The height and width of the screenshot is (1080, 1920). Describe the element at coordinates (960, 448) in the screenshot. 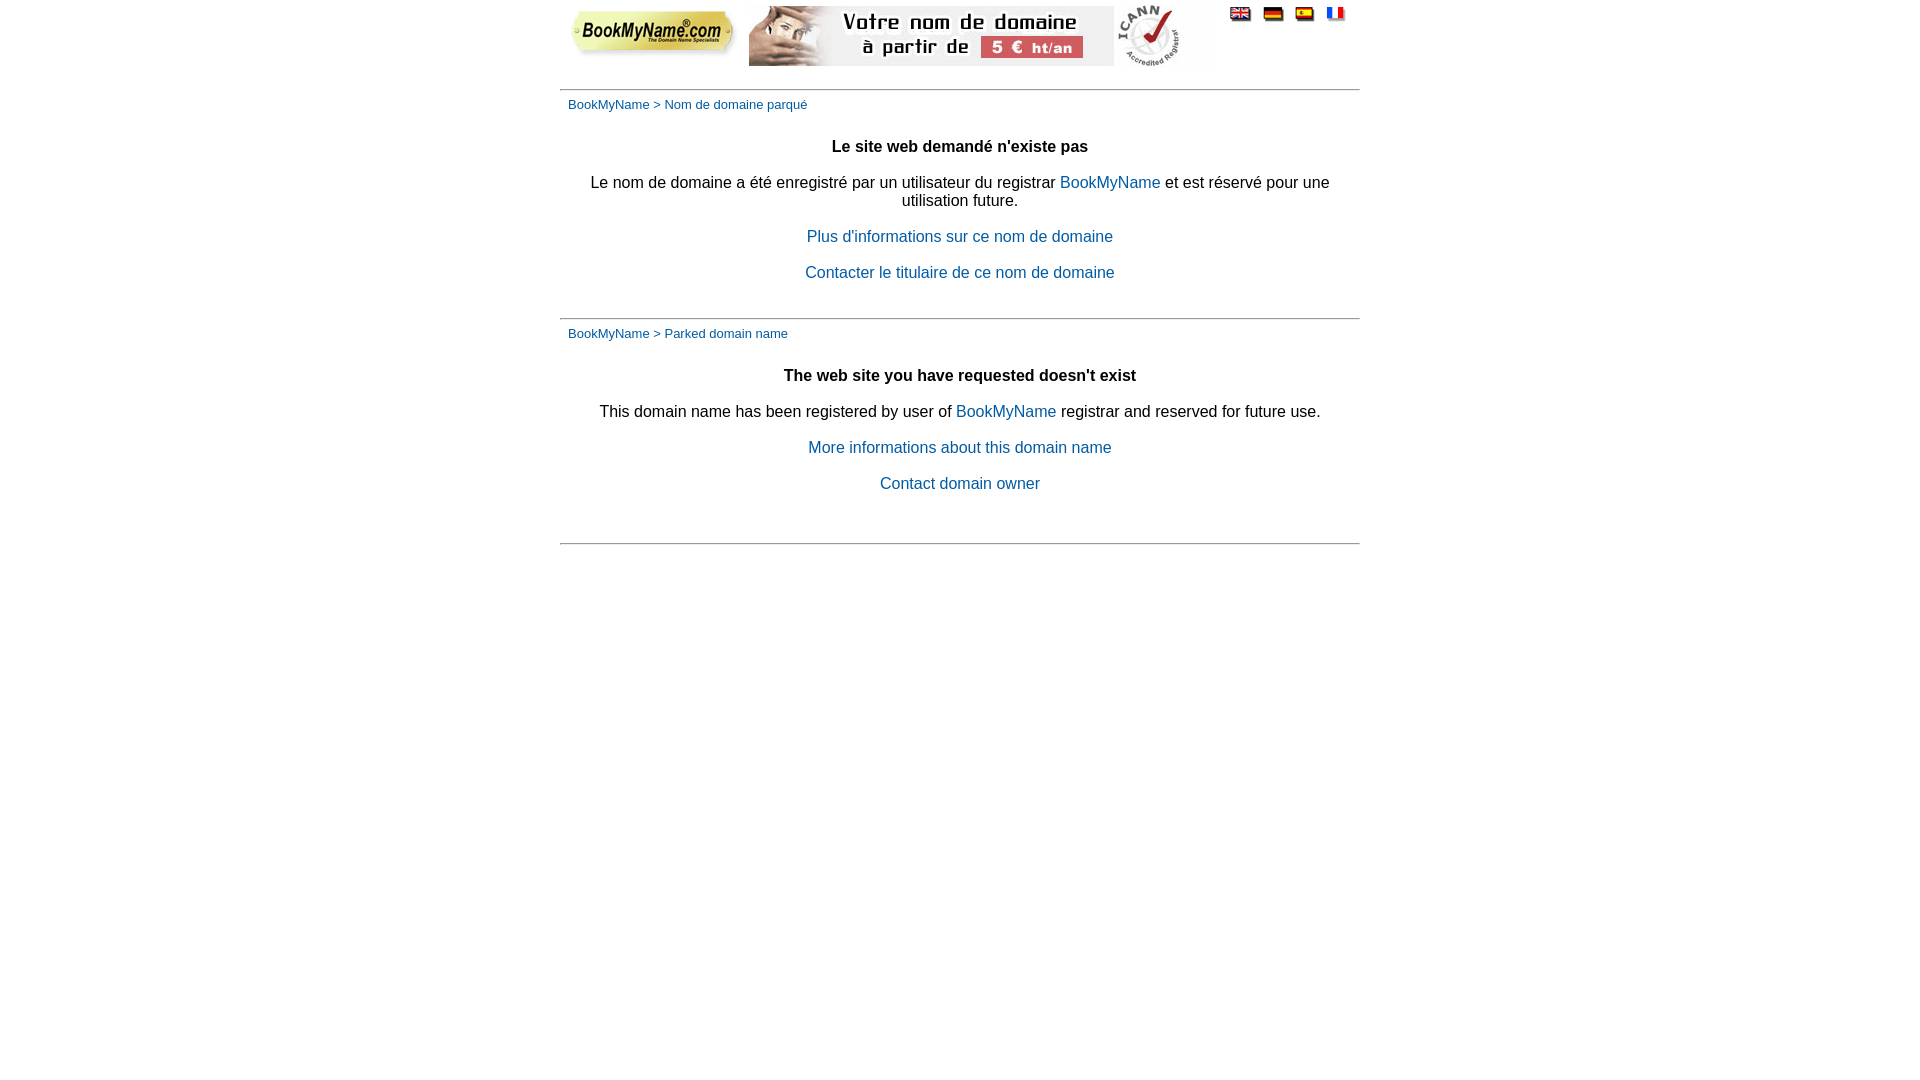

I see `More informations about this domain name` at that location.